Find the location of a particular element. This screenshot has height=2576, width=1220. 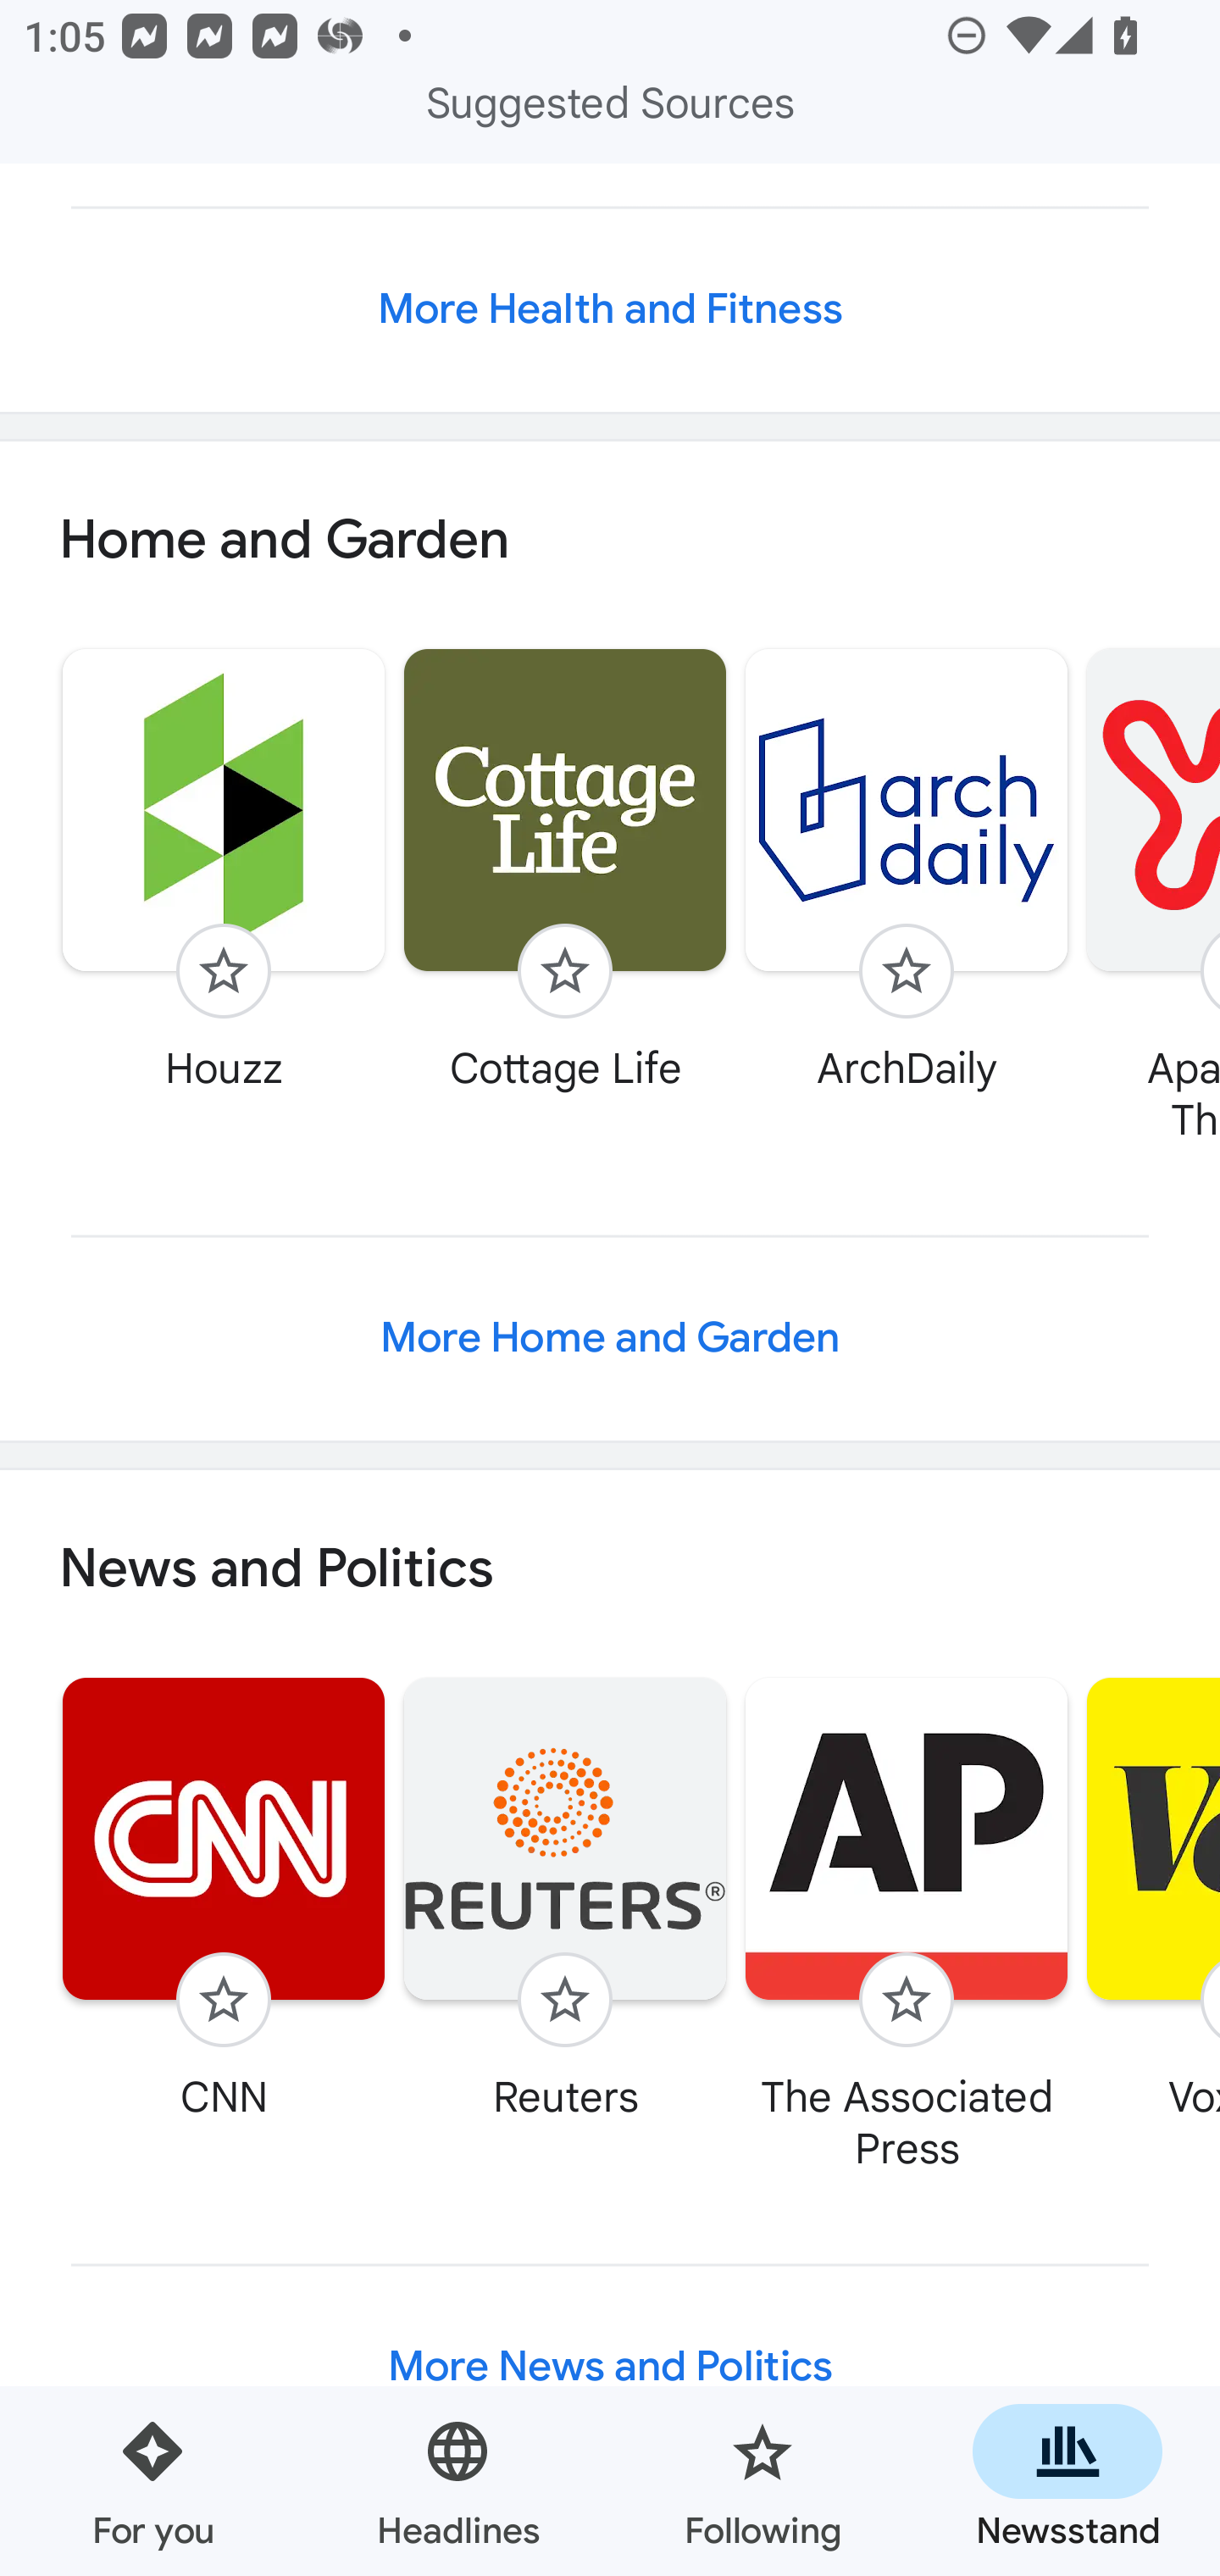

Follow Cottage Life is located at coordinates (565, 869).